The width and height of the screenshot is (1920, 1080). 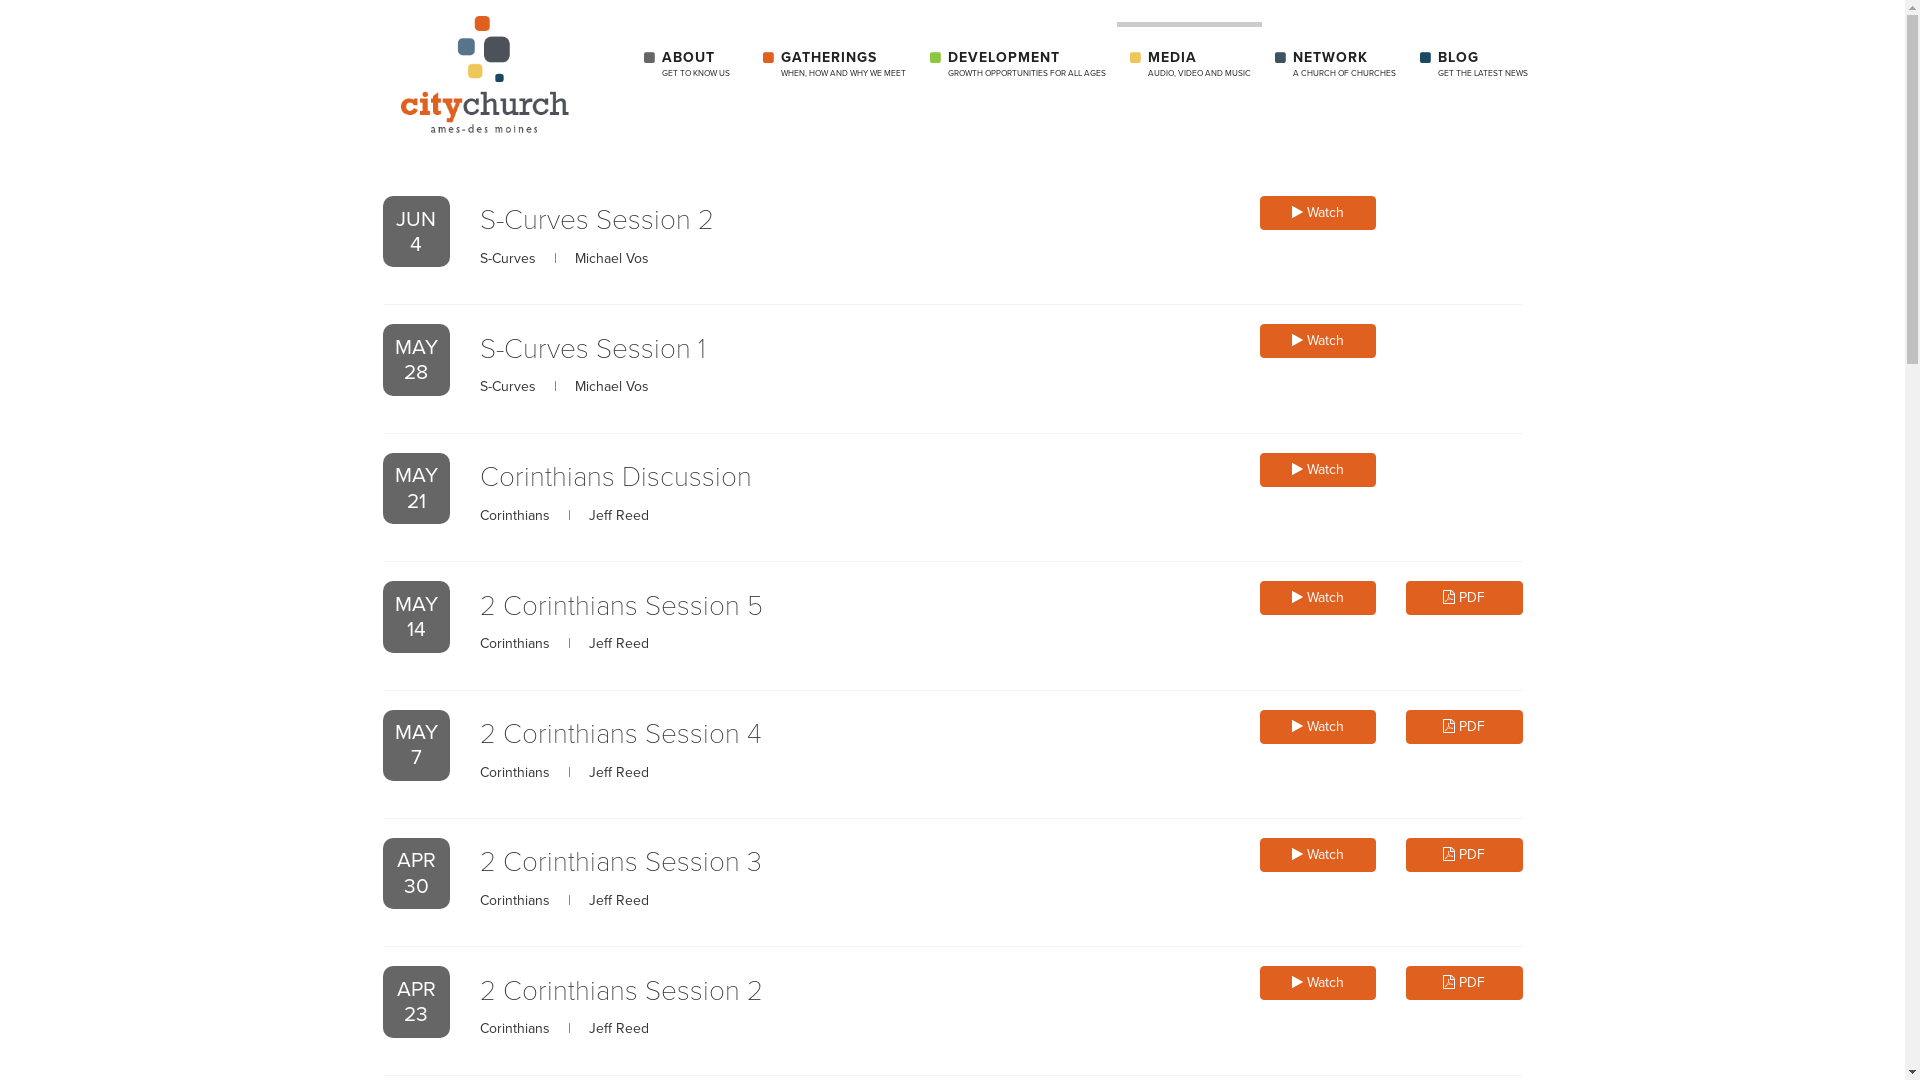 What do you see at coordinates (1318, 341) in the screenshot?
I see `Watch` at bounding box center [1318, 341].